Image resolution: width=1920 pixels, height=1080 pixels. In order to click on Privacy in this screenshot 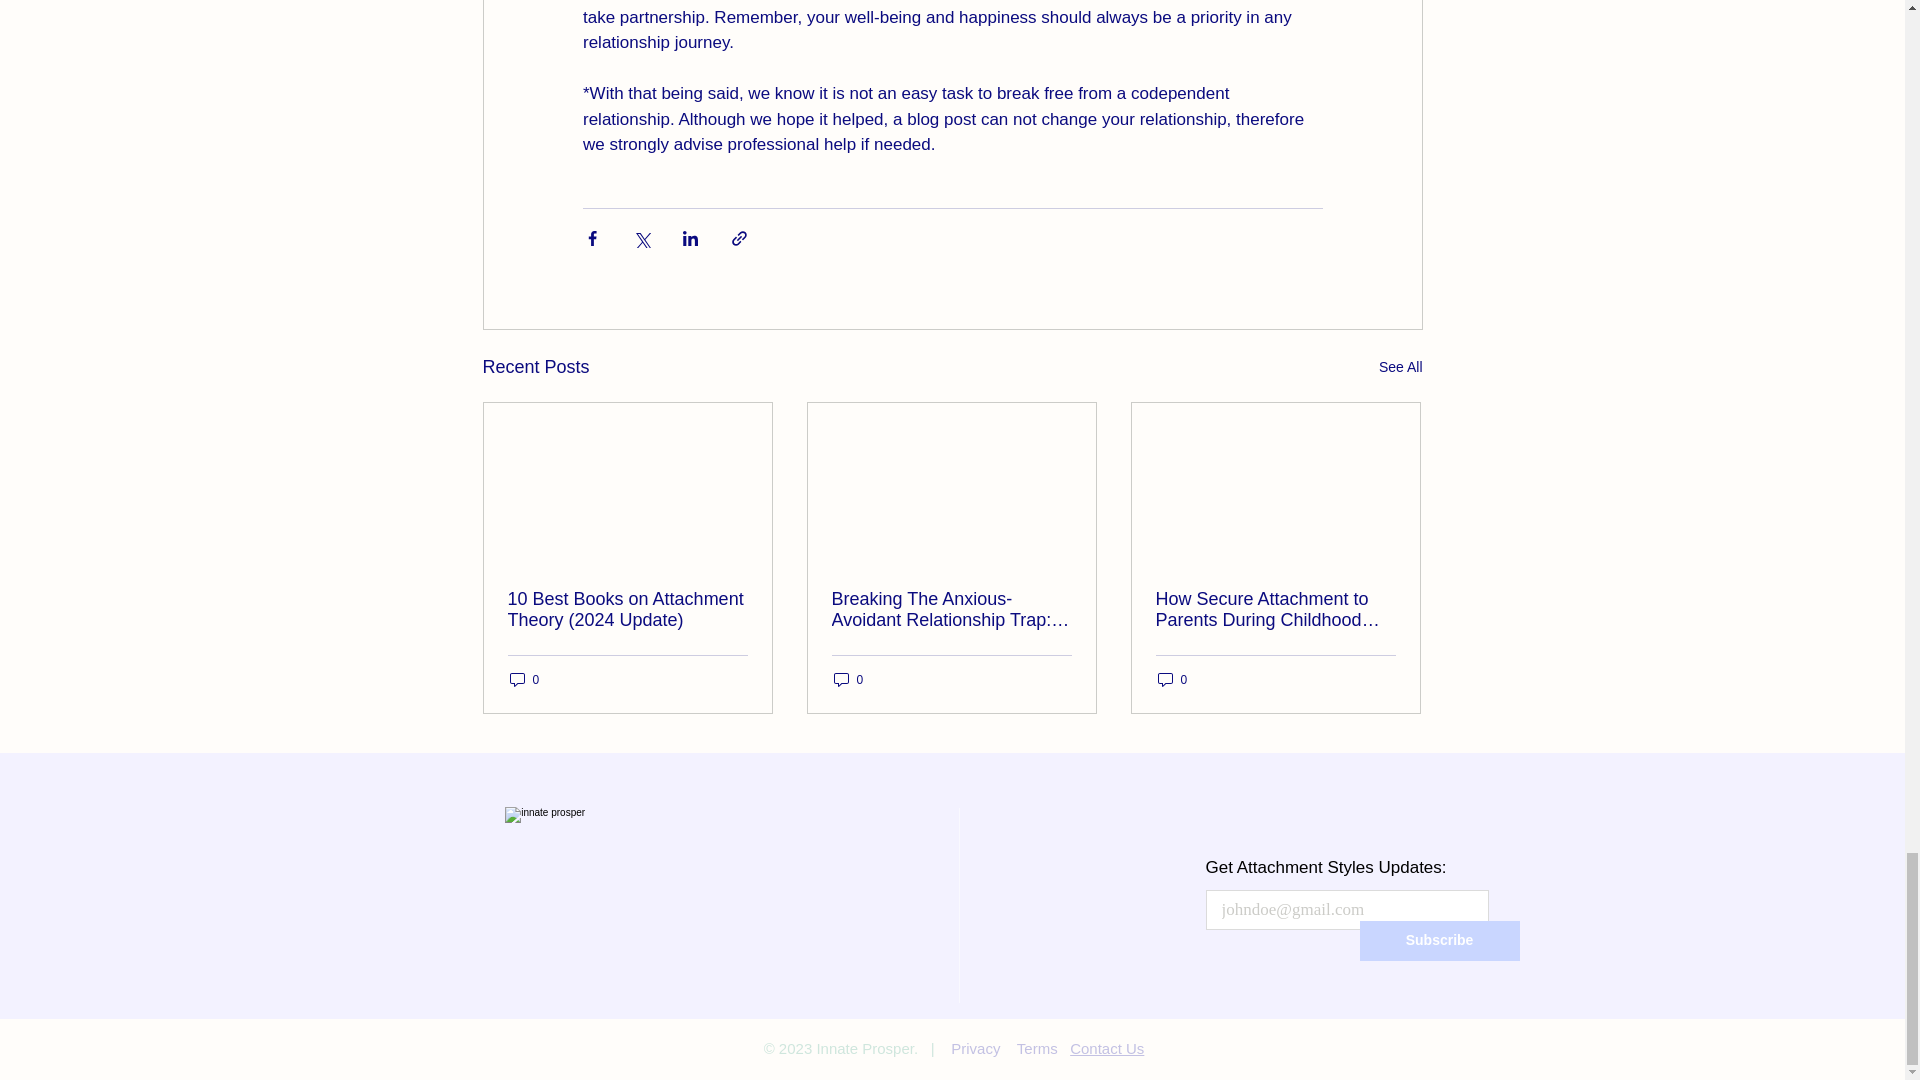, I will do `click(975, 1048)`.